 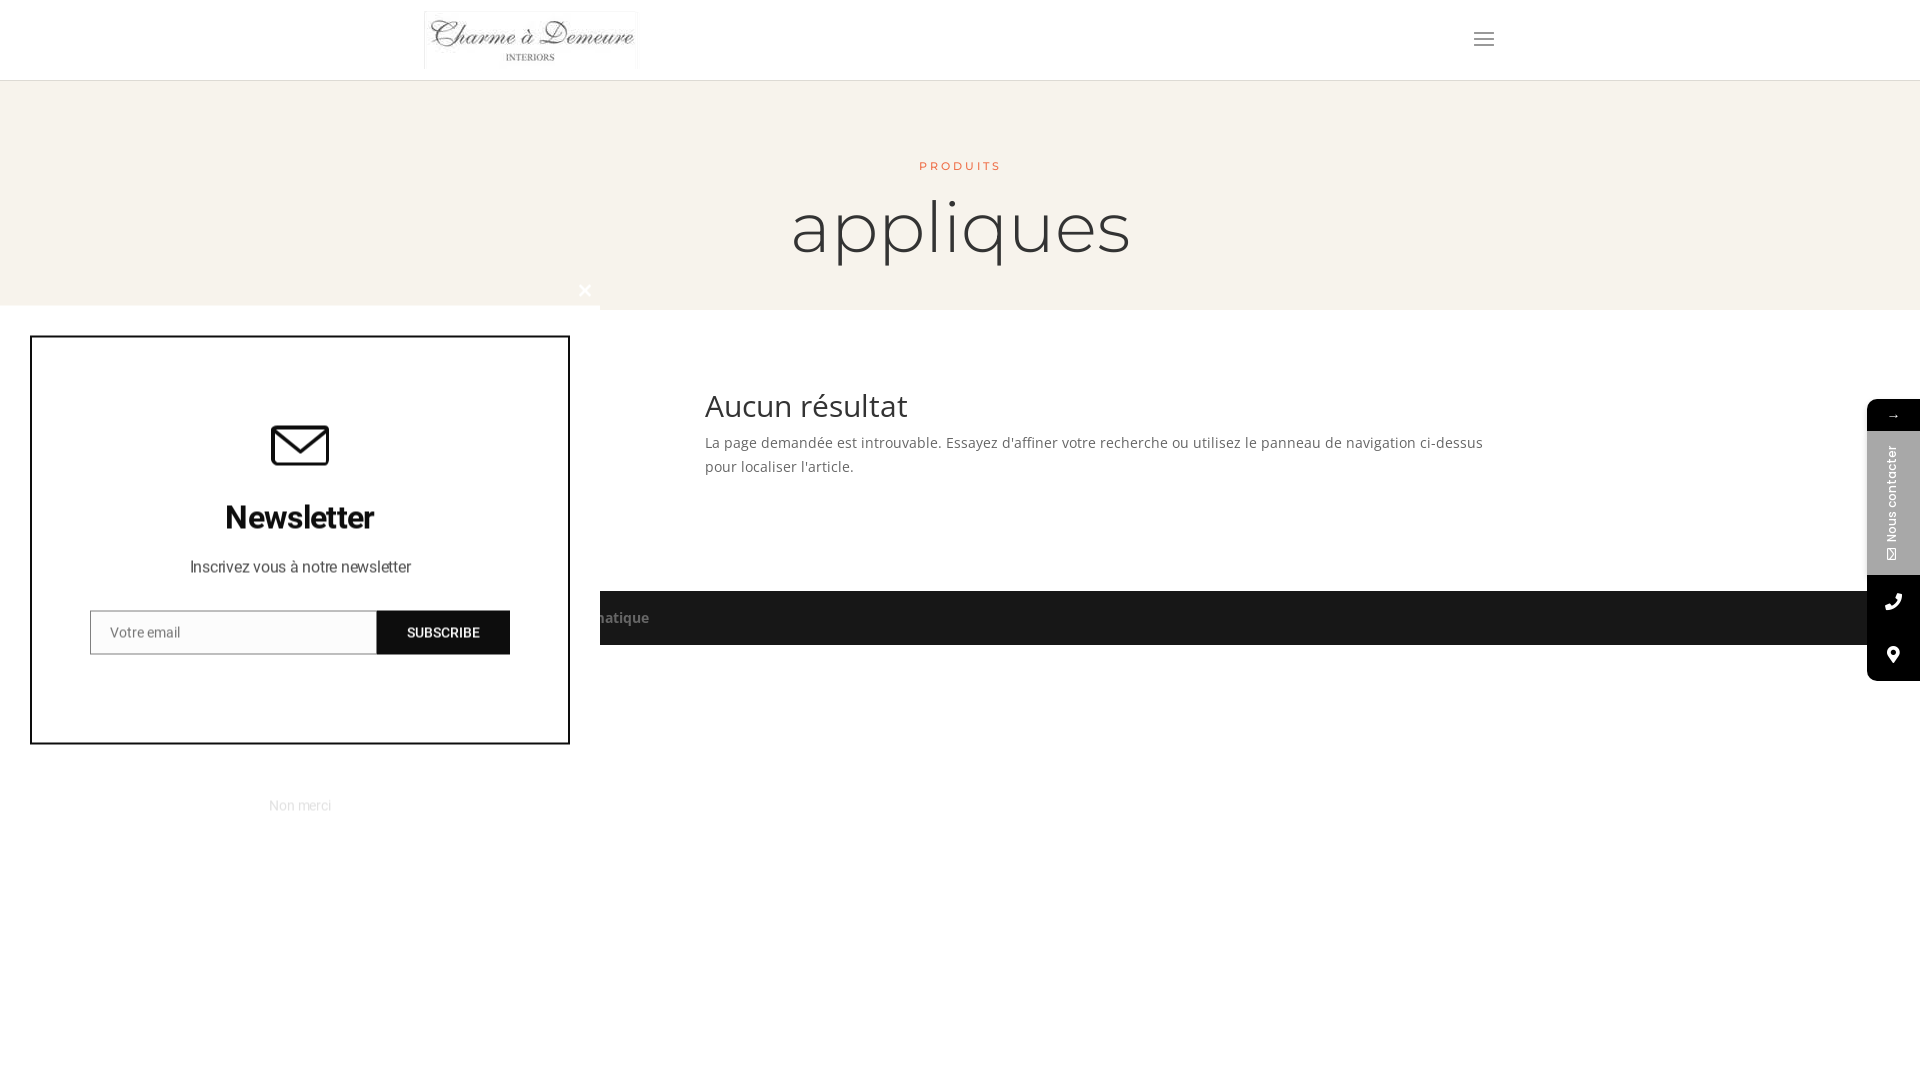 What do you see at coordinates (300, 806) in the screenshot?
I see `Non merci` at bounding box center [300, 806].